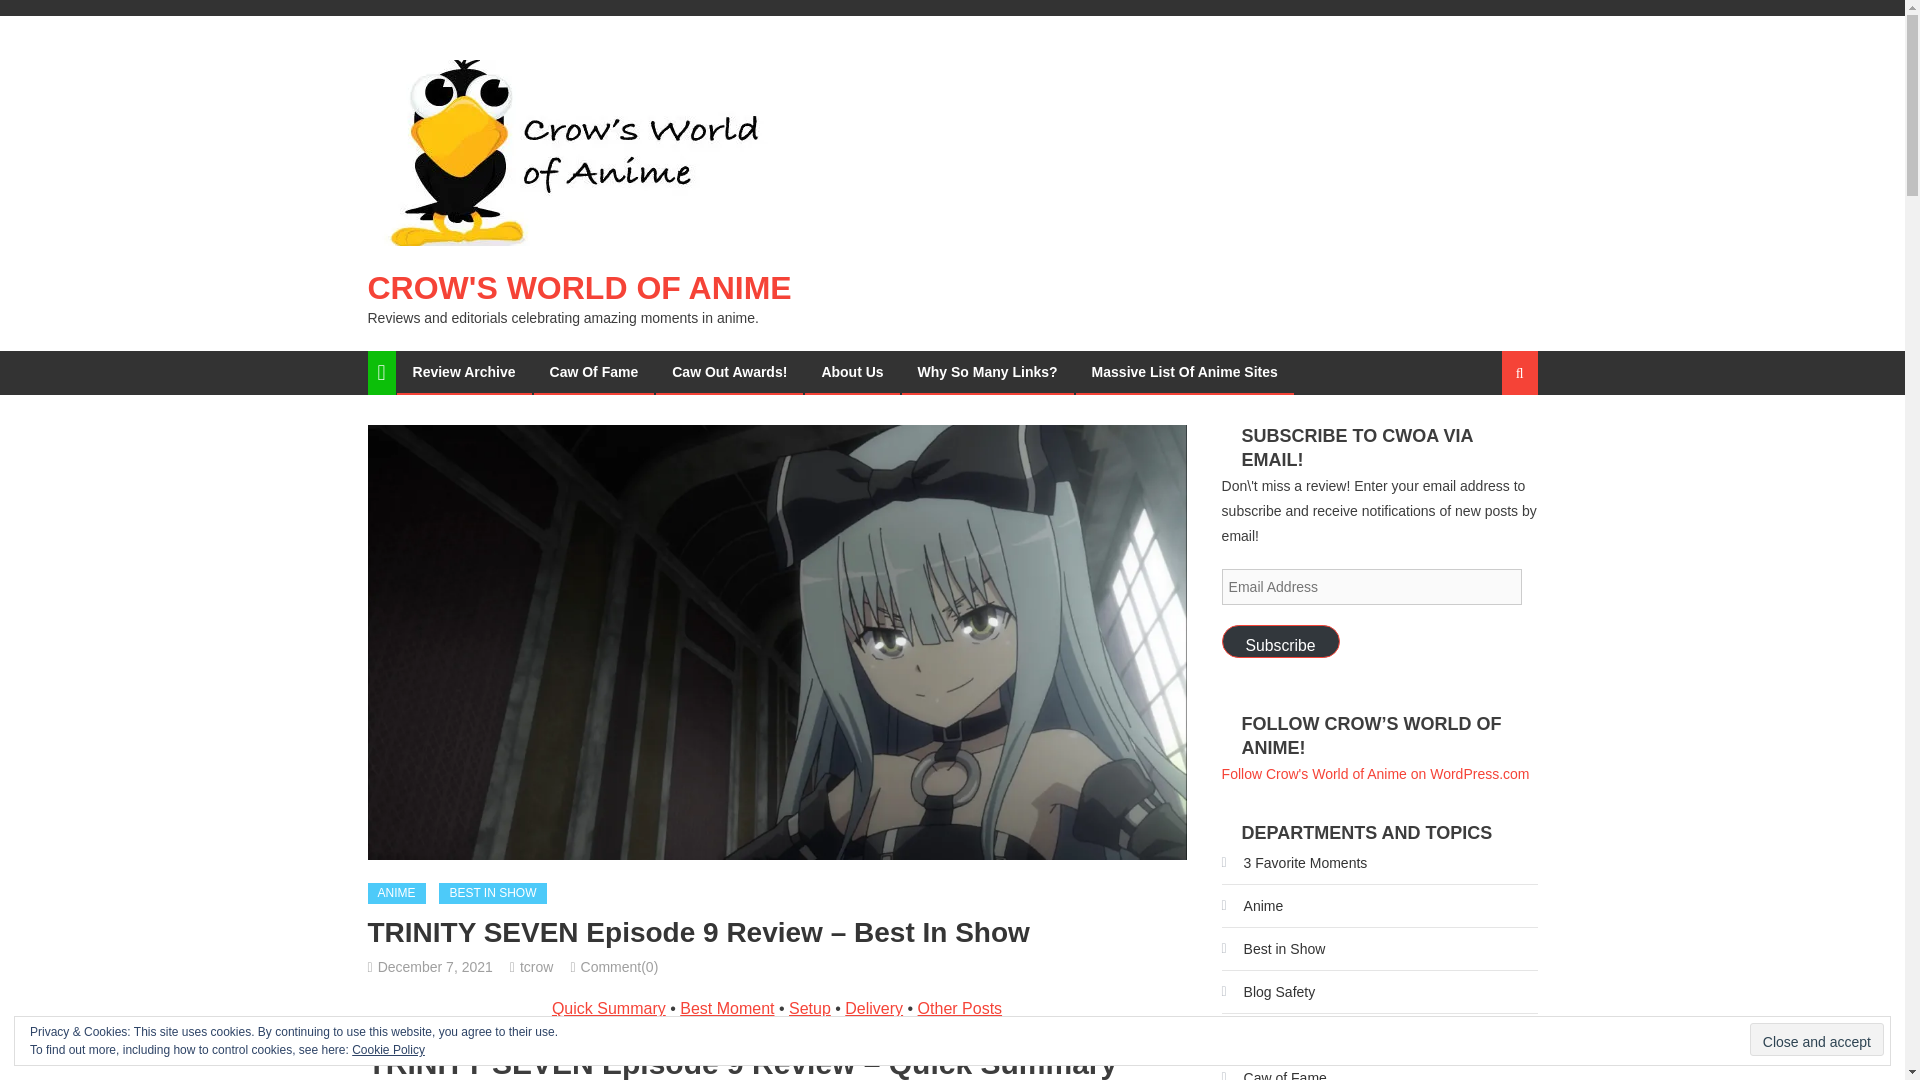 This screenshot has width=1920, height=1080. What do you see at coordinates (397, 894) in the screenshot?
I see `ANIME` at bounding box center [397, 894].